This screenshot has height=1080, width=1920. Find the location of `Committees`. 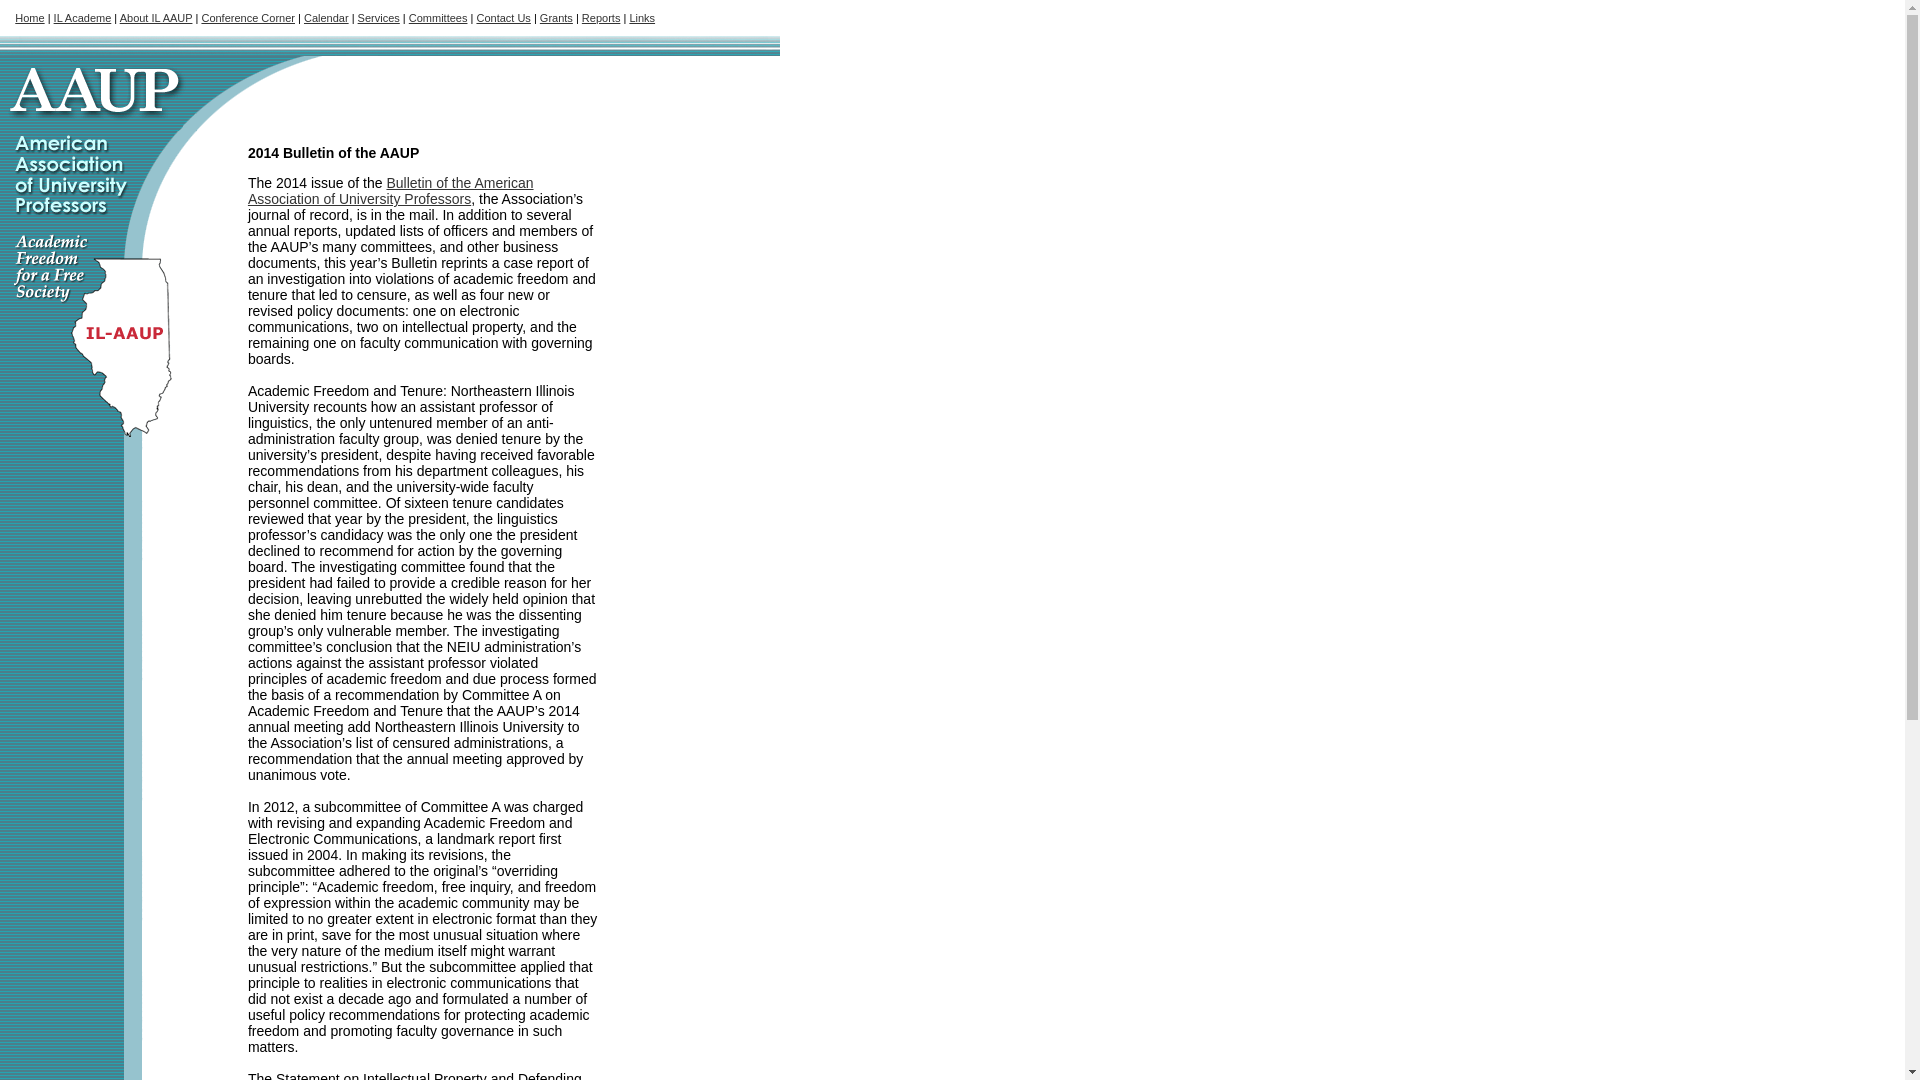

Committees is located at coordinates (438, 17).